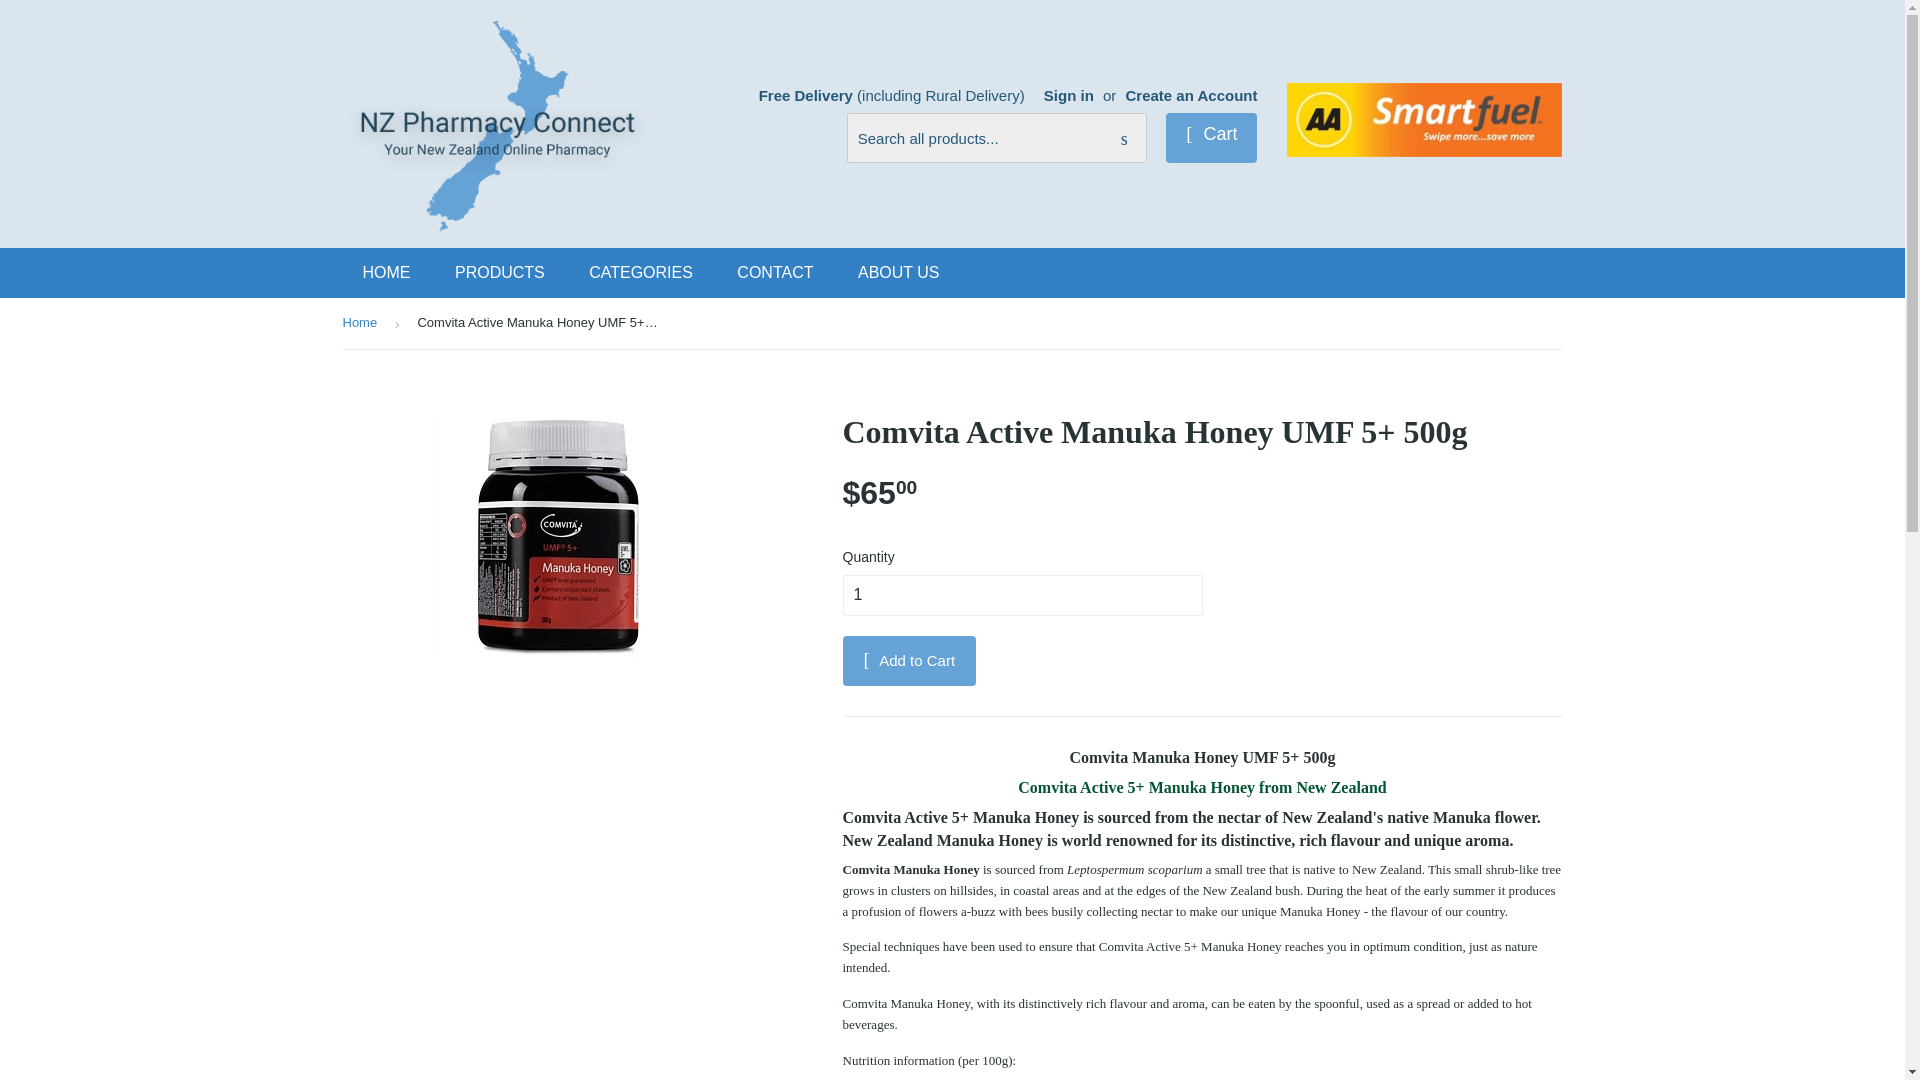 The width and height of the screenshot is (1920, 1080). Describe the element at coordinates (774, 273) in the screenshot. I see `CONTACT` at that location.